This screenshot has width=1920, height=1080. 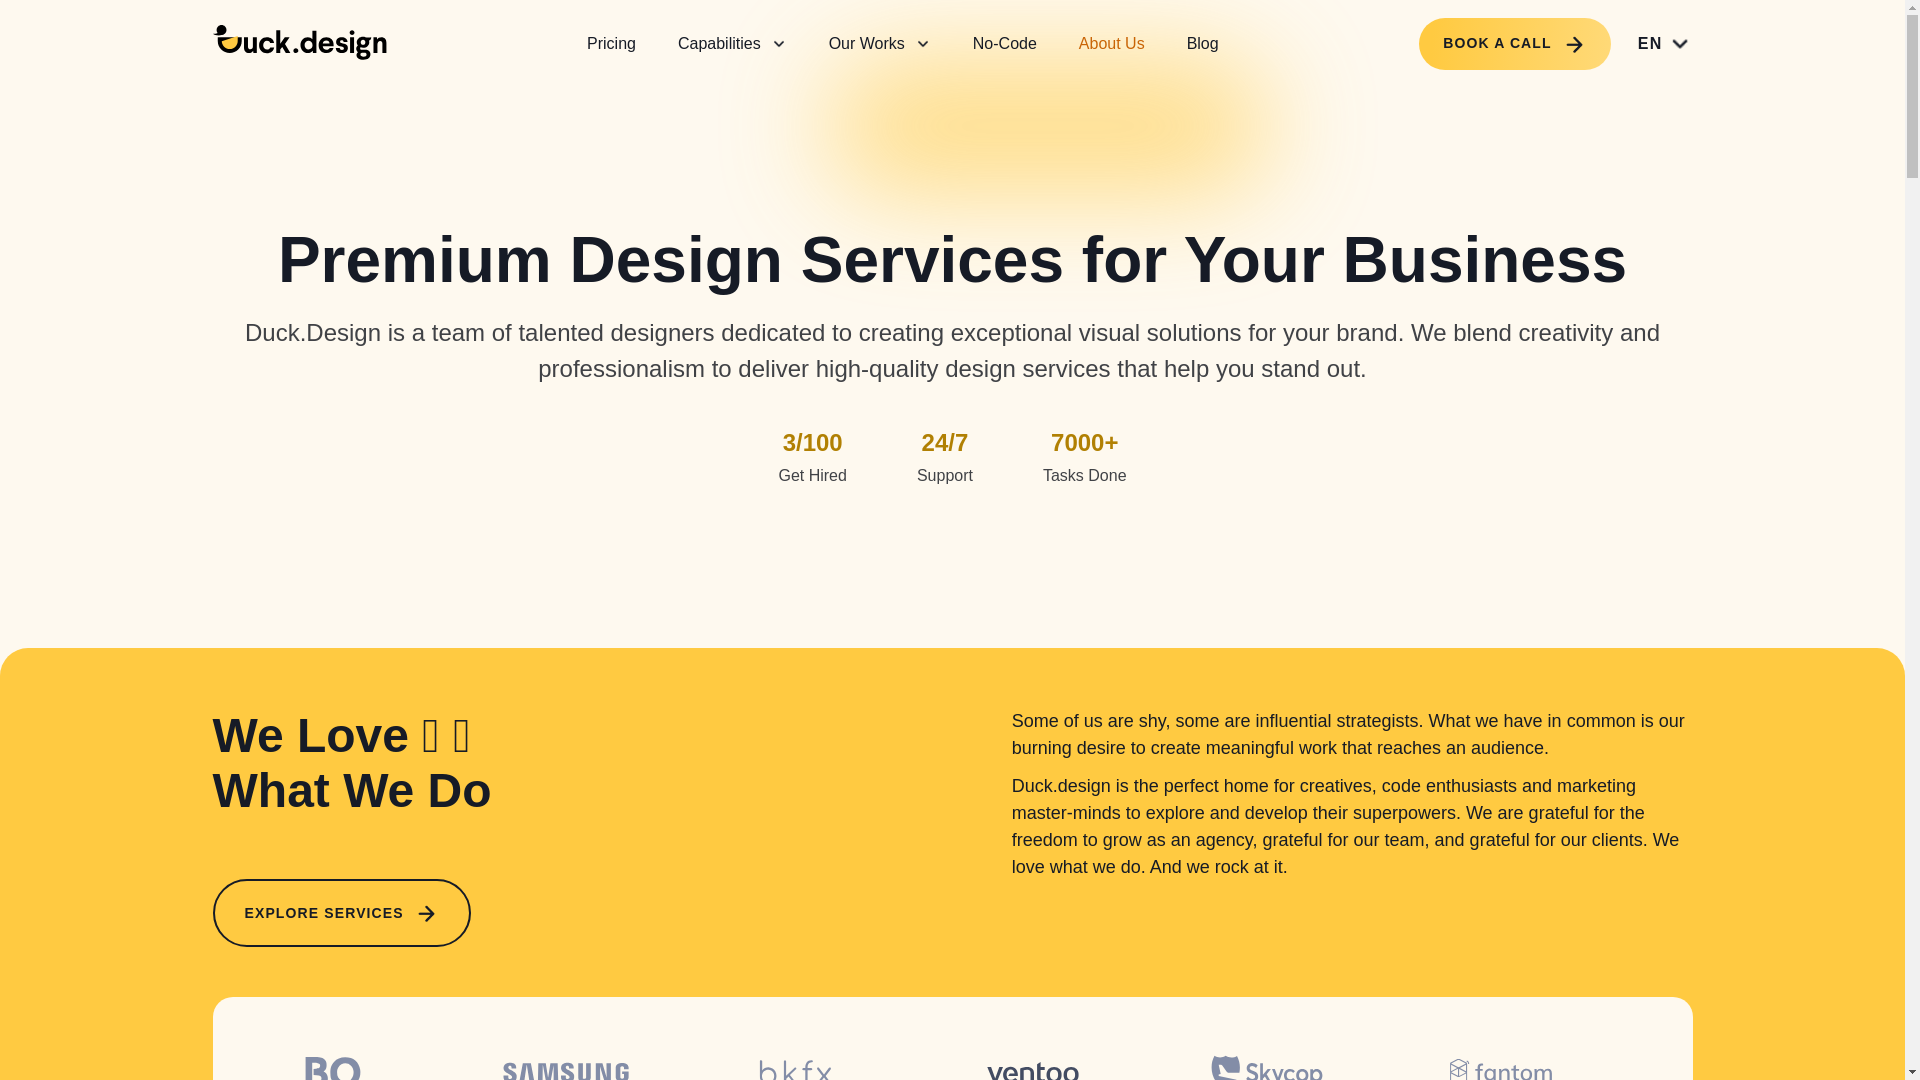 I want to click on Pricing, so click(x=611, y=42).